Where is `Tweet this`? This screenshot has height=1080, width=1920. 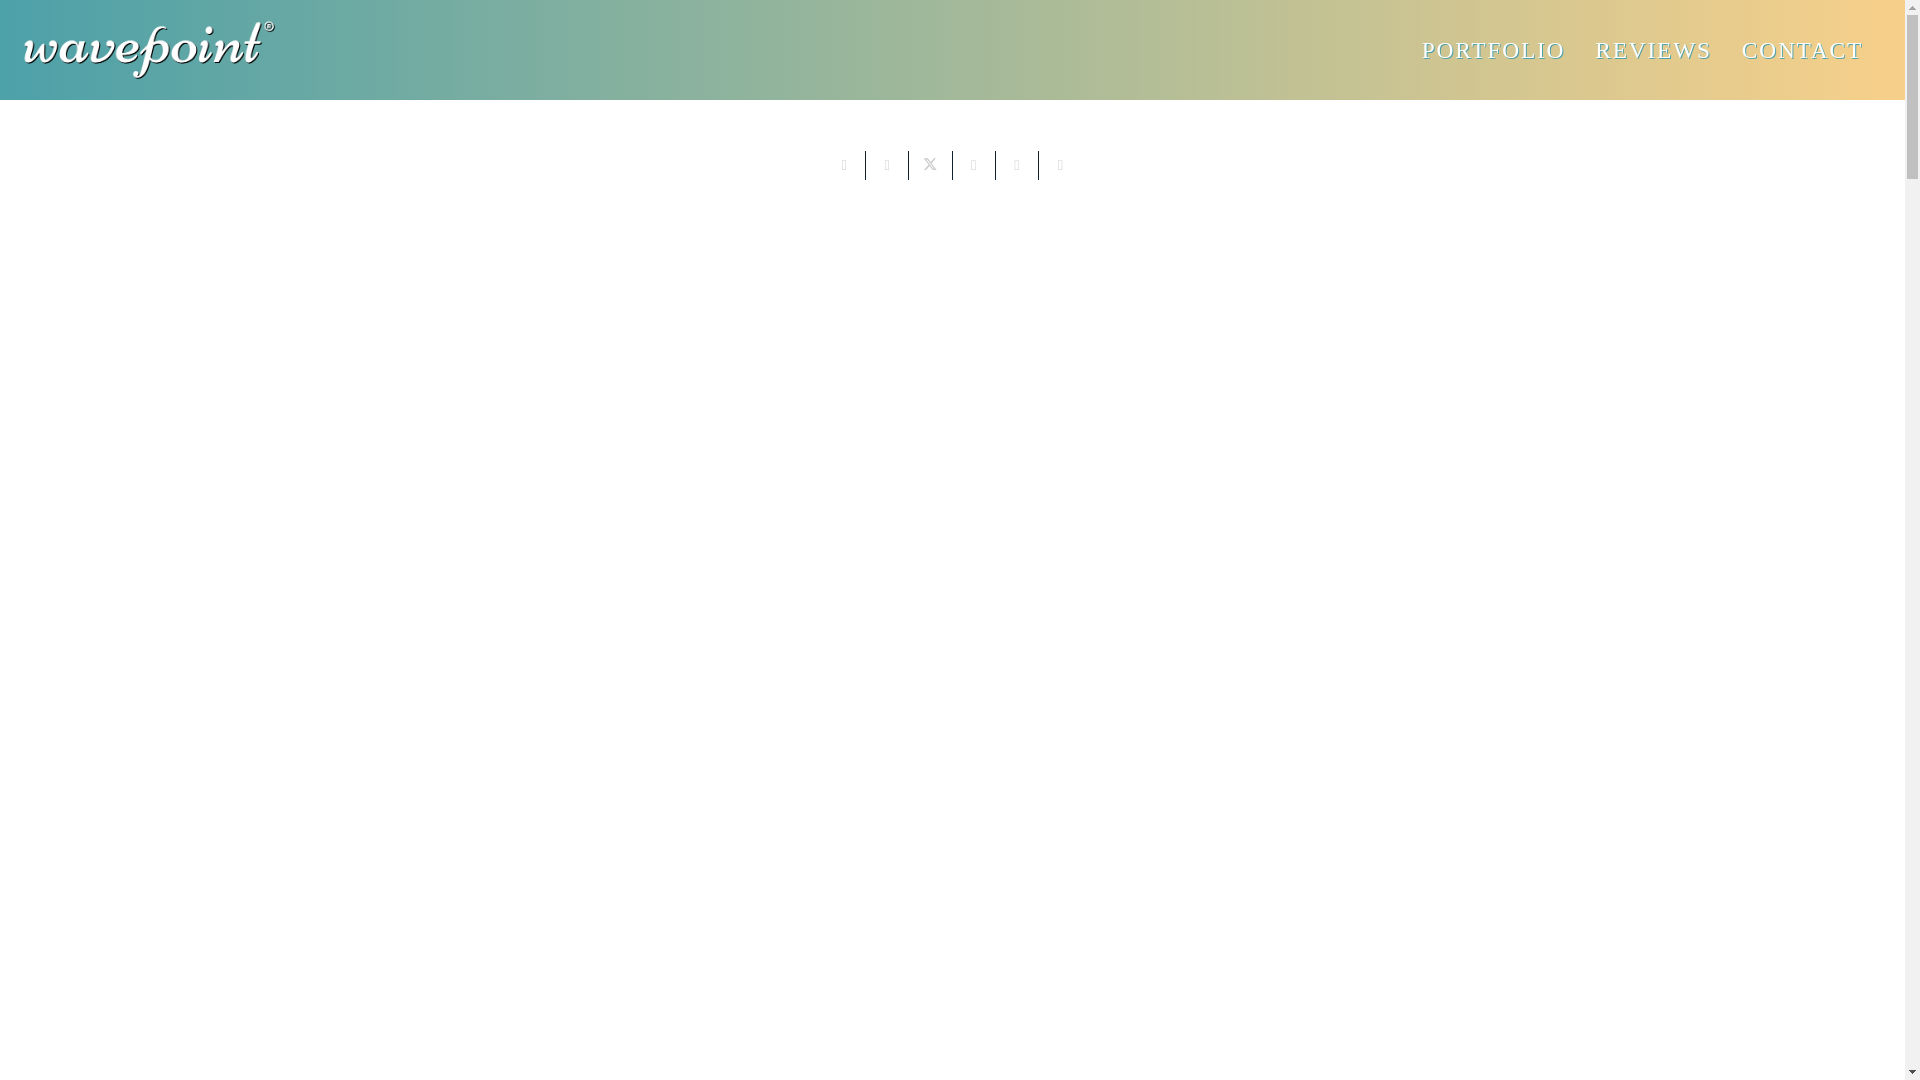 Tweet this is located at coordinates (930, 166).